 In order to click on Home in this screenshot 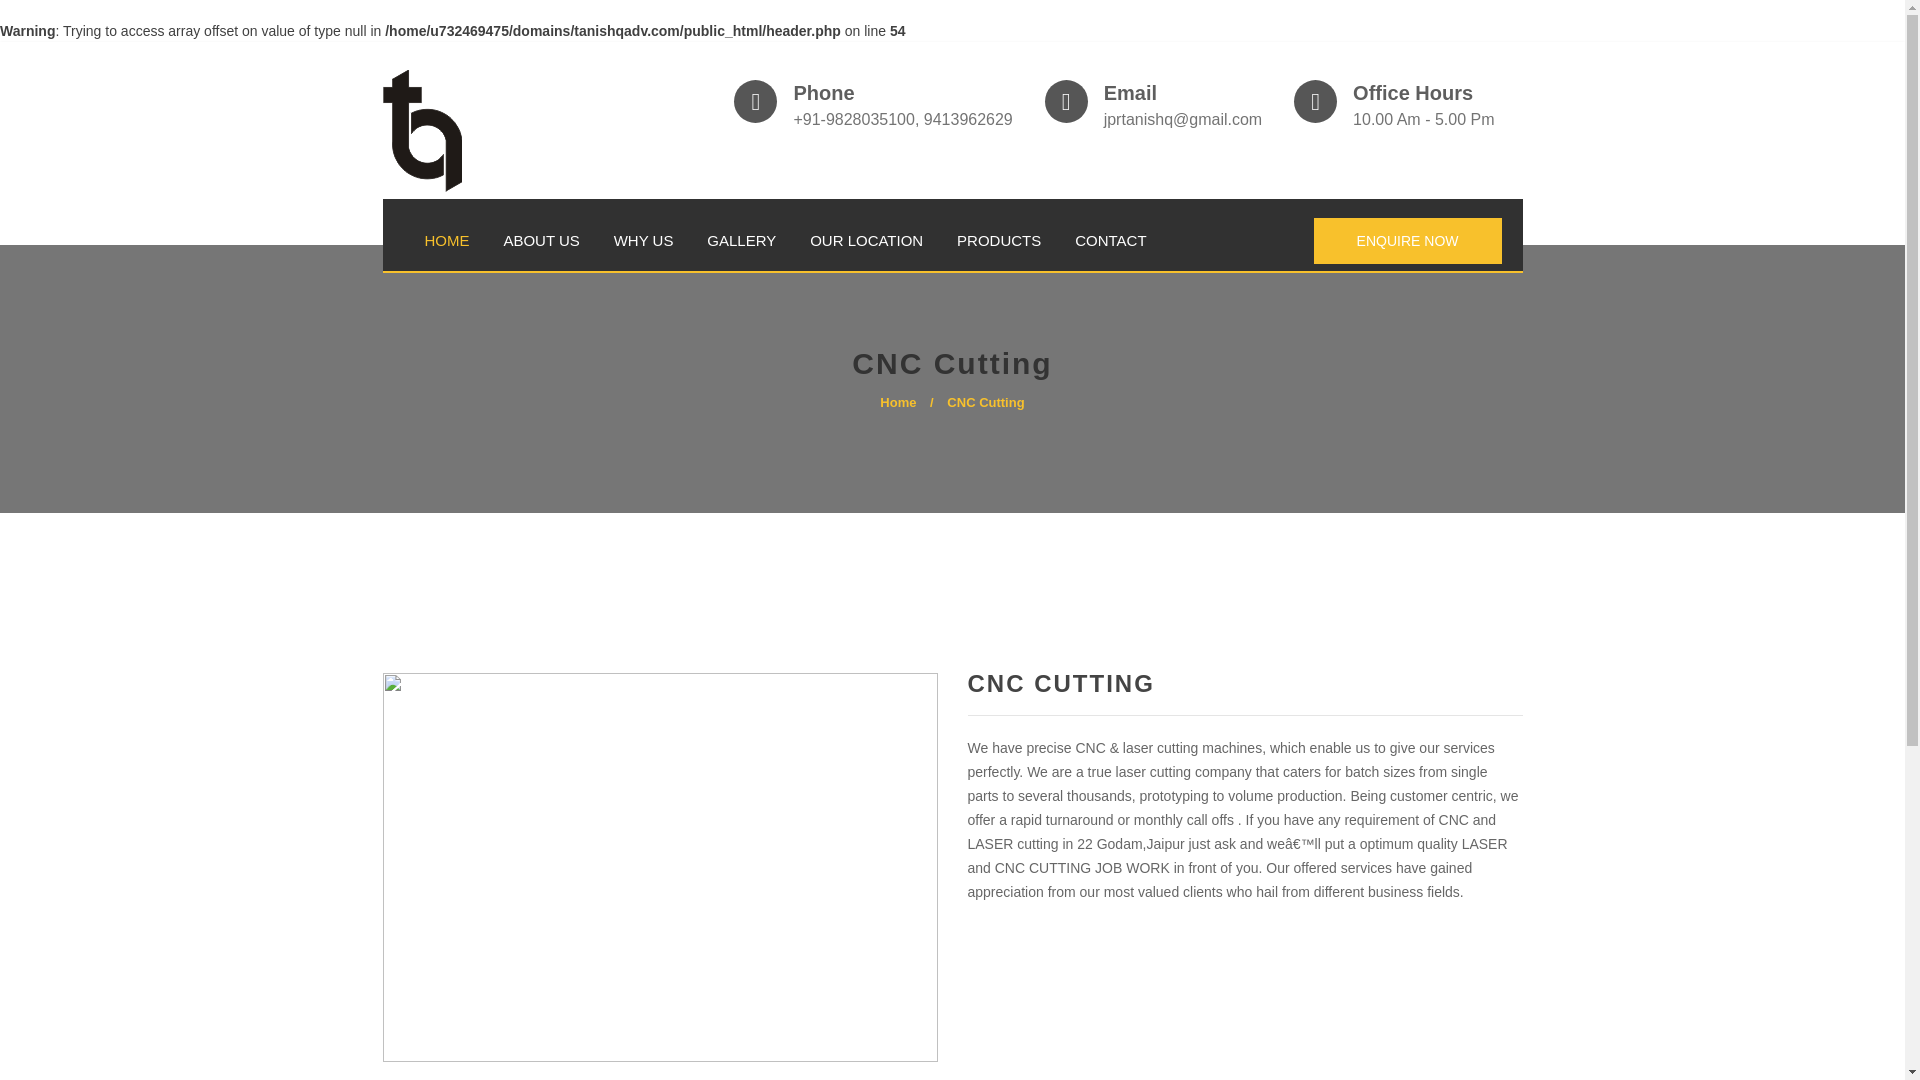, I will do `click(897, 402)`.